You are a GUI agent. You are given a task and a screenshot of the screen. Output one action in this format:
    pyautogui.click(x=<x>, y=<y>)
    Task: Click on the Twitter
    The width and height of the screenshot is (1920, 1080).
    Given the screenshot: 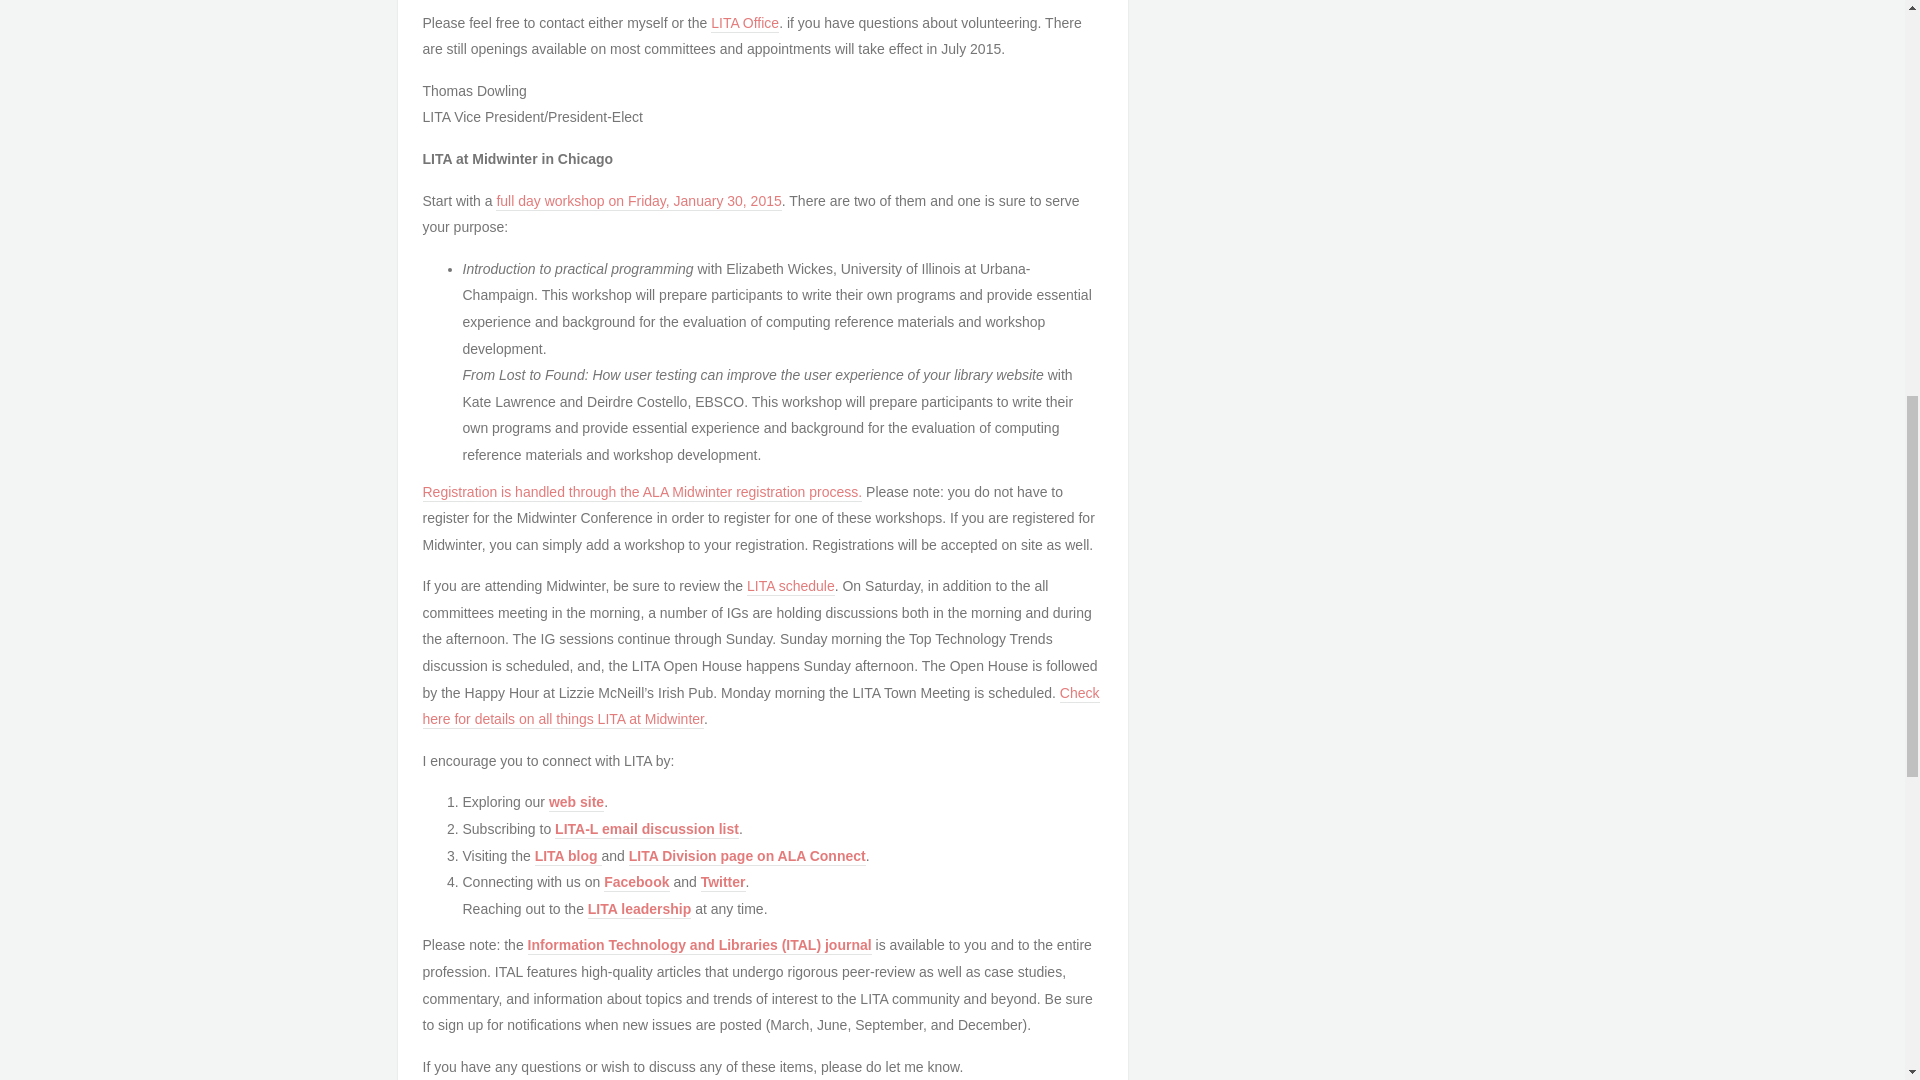 What is the action you would take?
    pyautogui.click(x=723, y=882)
    